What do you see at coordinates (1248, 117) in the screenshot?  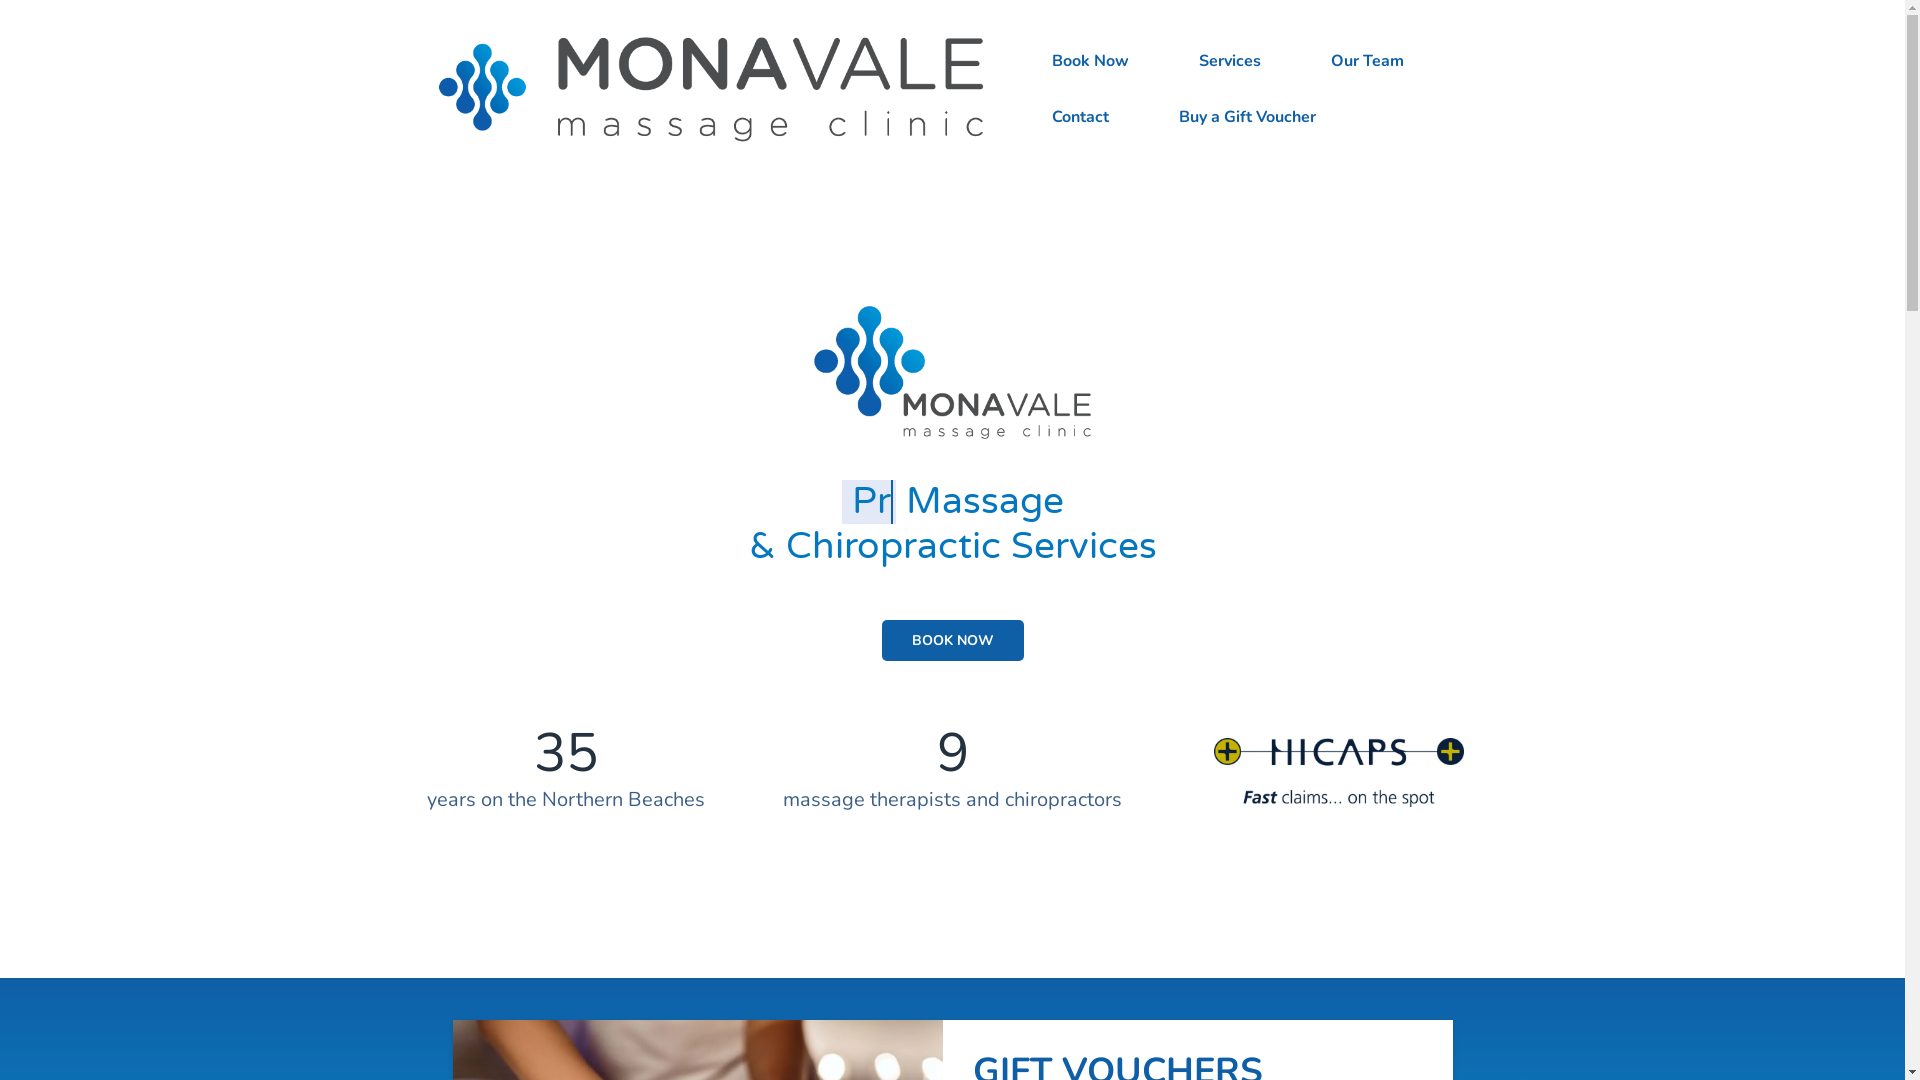 I see `Buy a Gift Voucher` at bounding box center [1248, 117].